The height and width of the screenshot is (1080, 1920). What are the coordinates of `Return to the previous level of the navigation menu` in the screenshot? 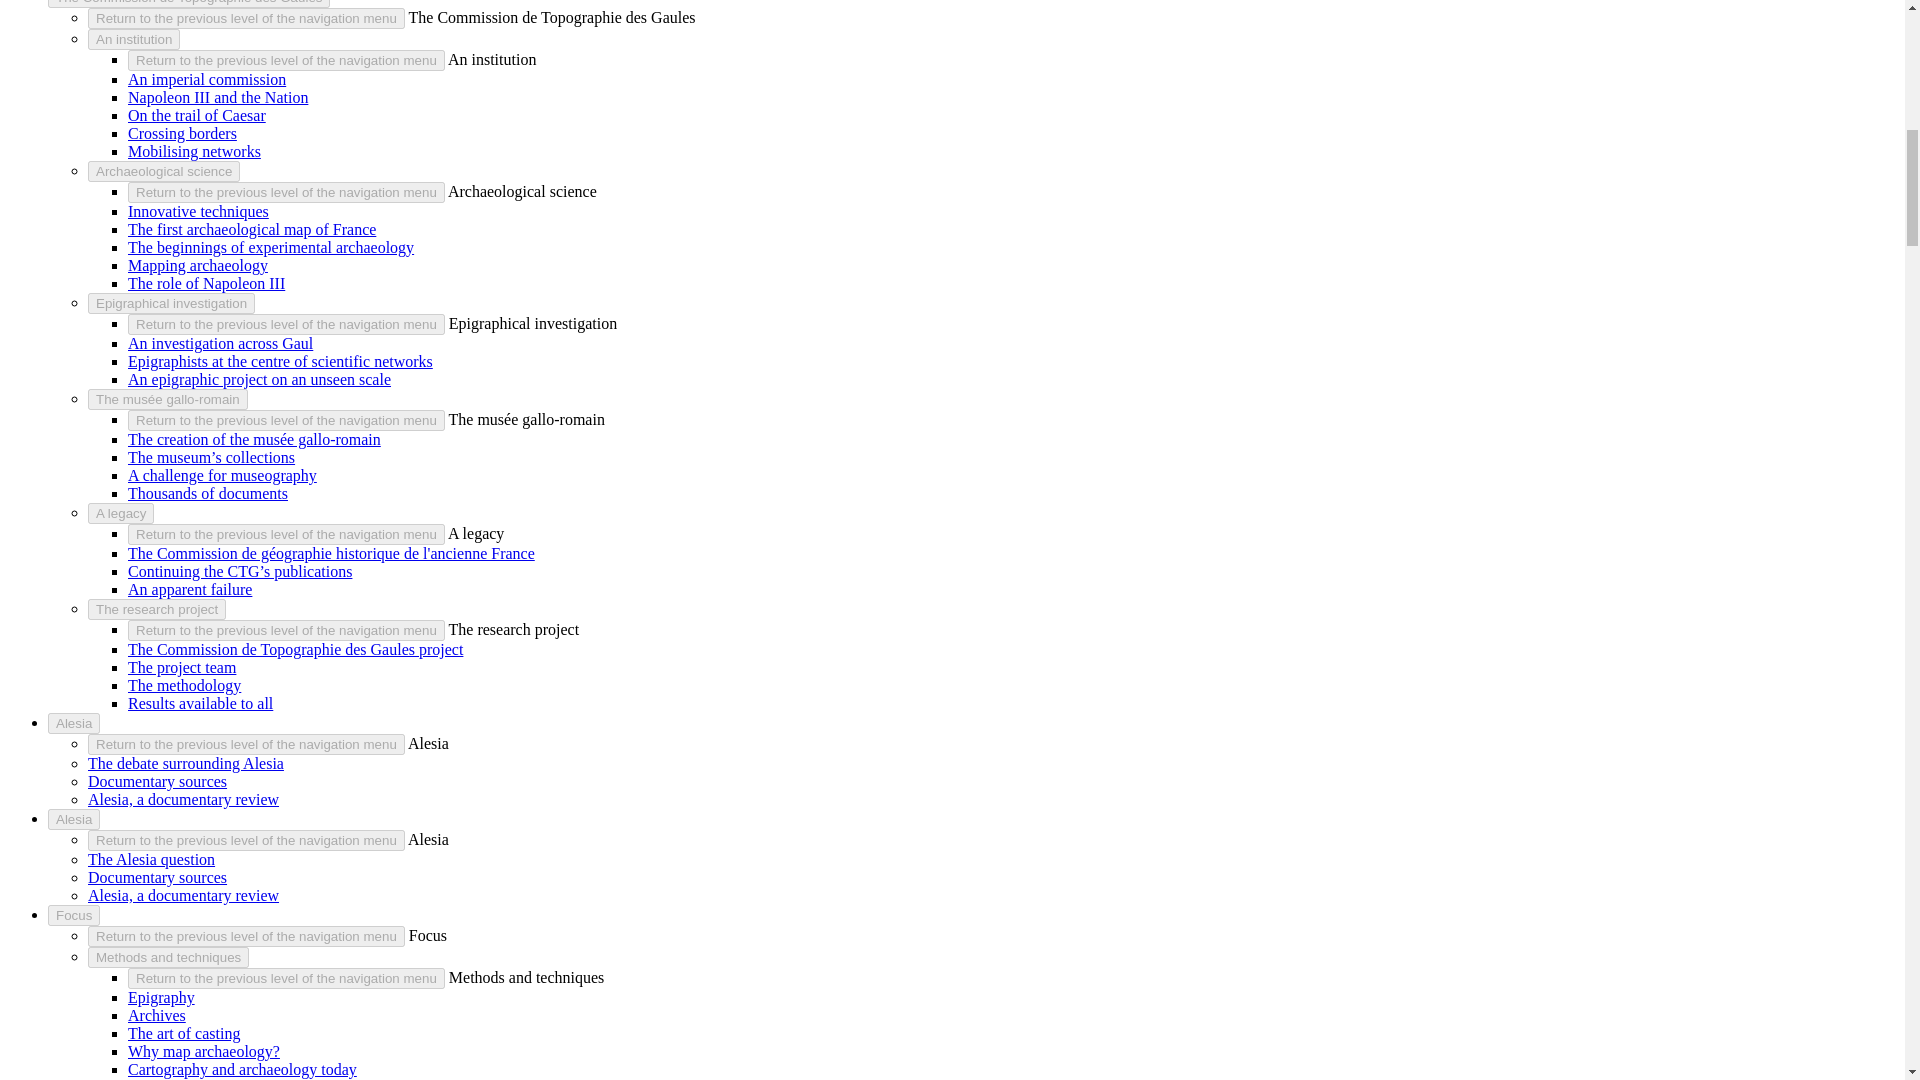 It's located at (246, 840).